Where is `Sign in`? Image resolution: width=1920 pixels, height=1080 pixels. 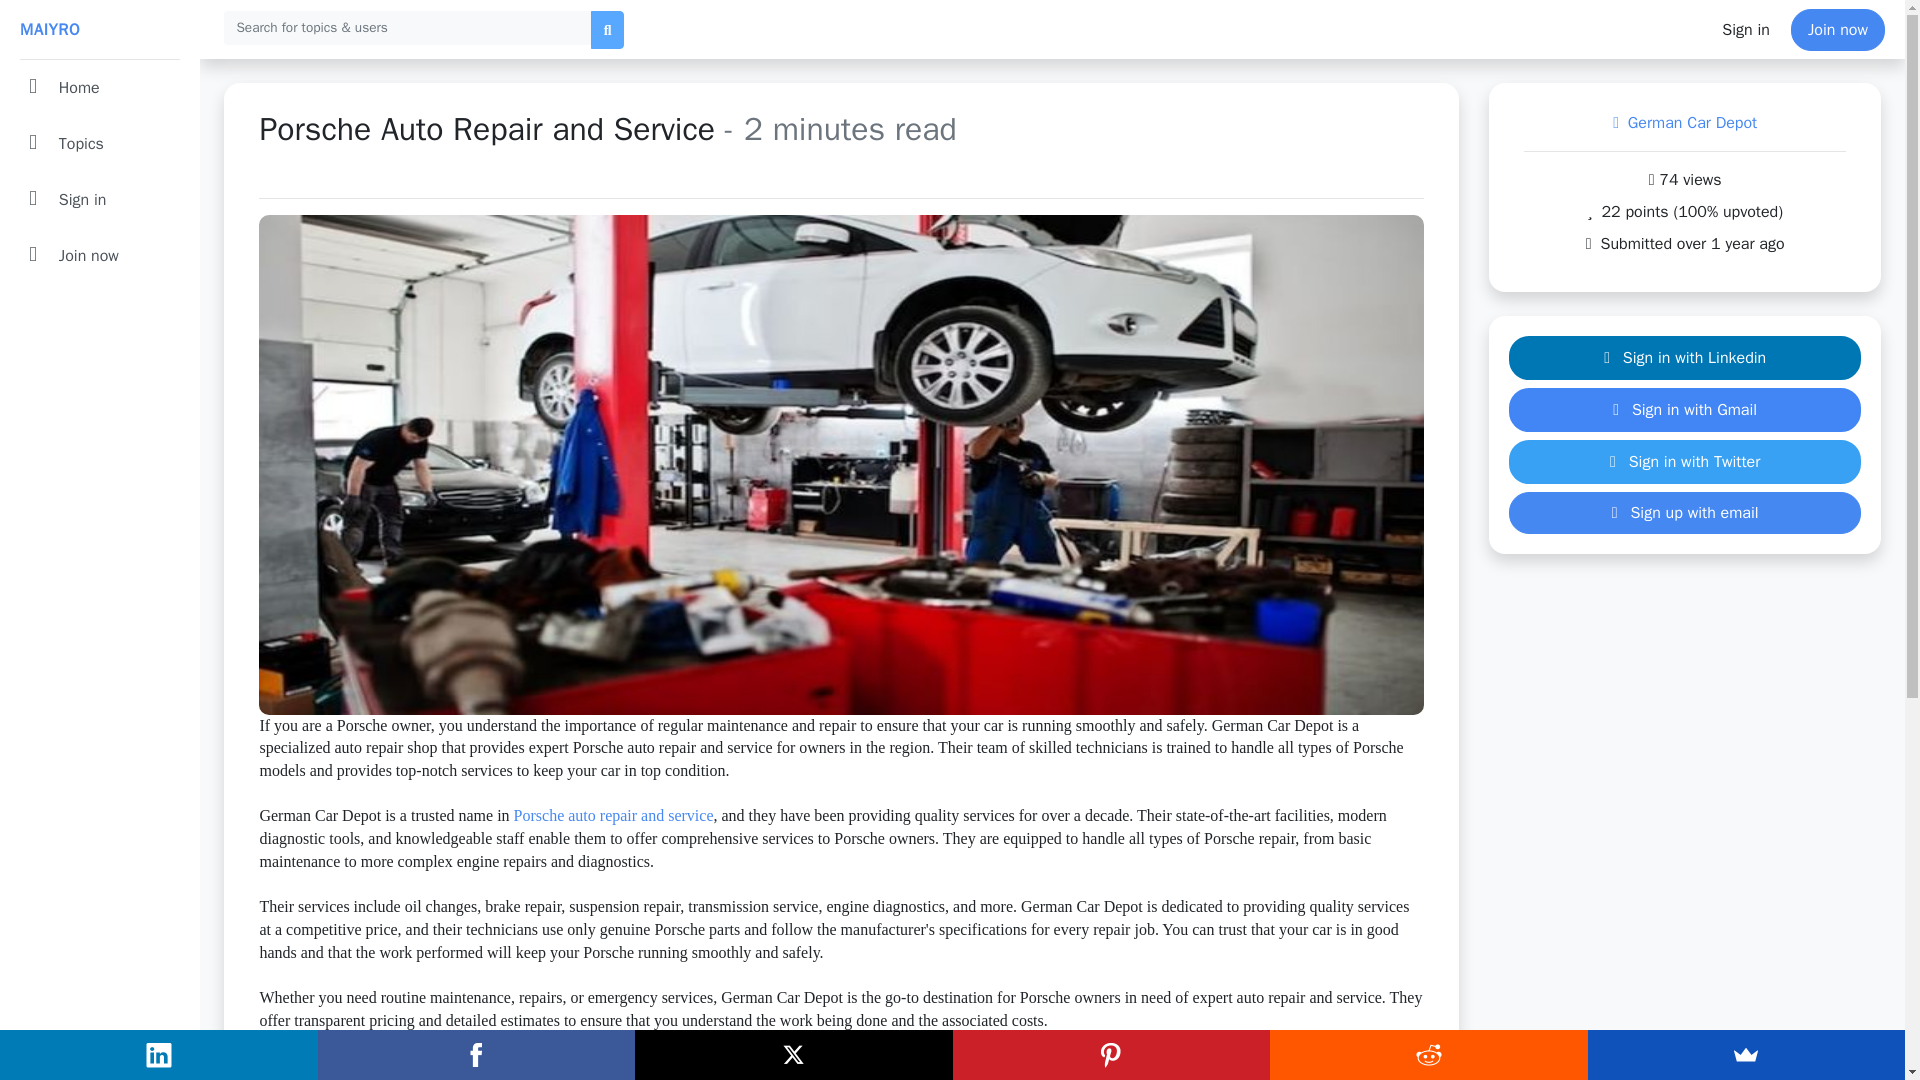
Sign in is located at coordinates (99, 199).